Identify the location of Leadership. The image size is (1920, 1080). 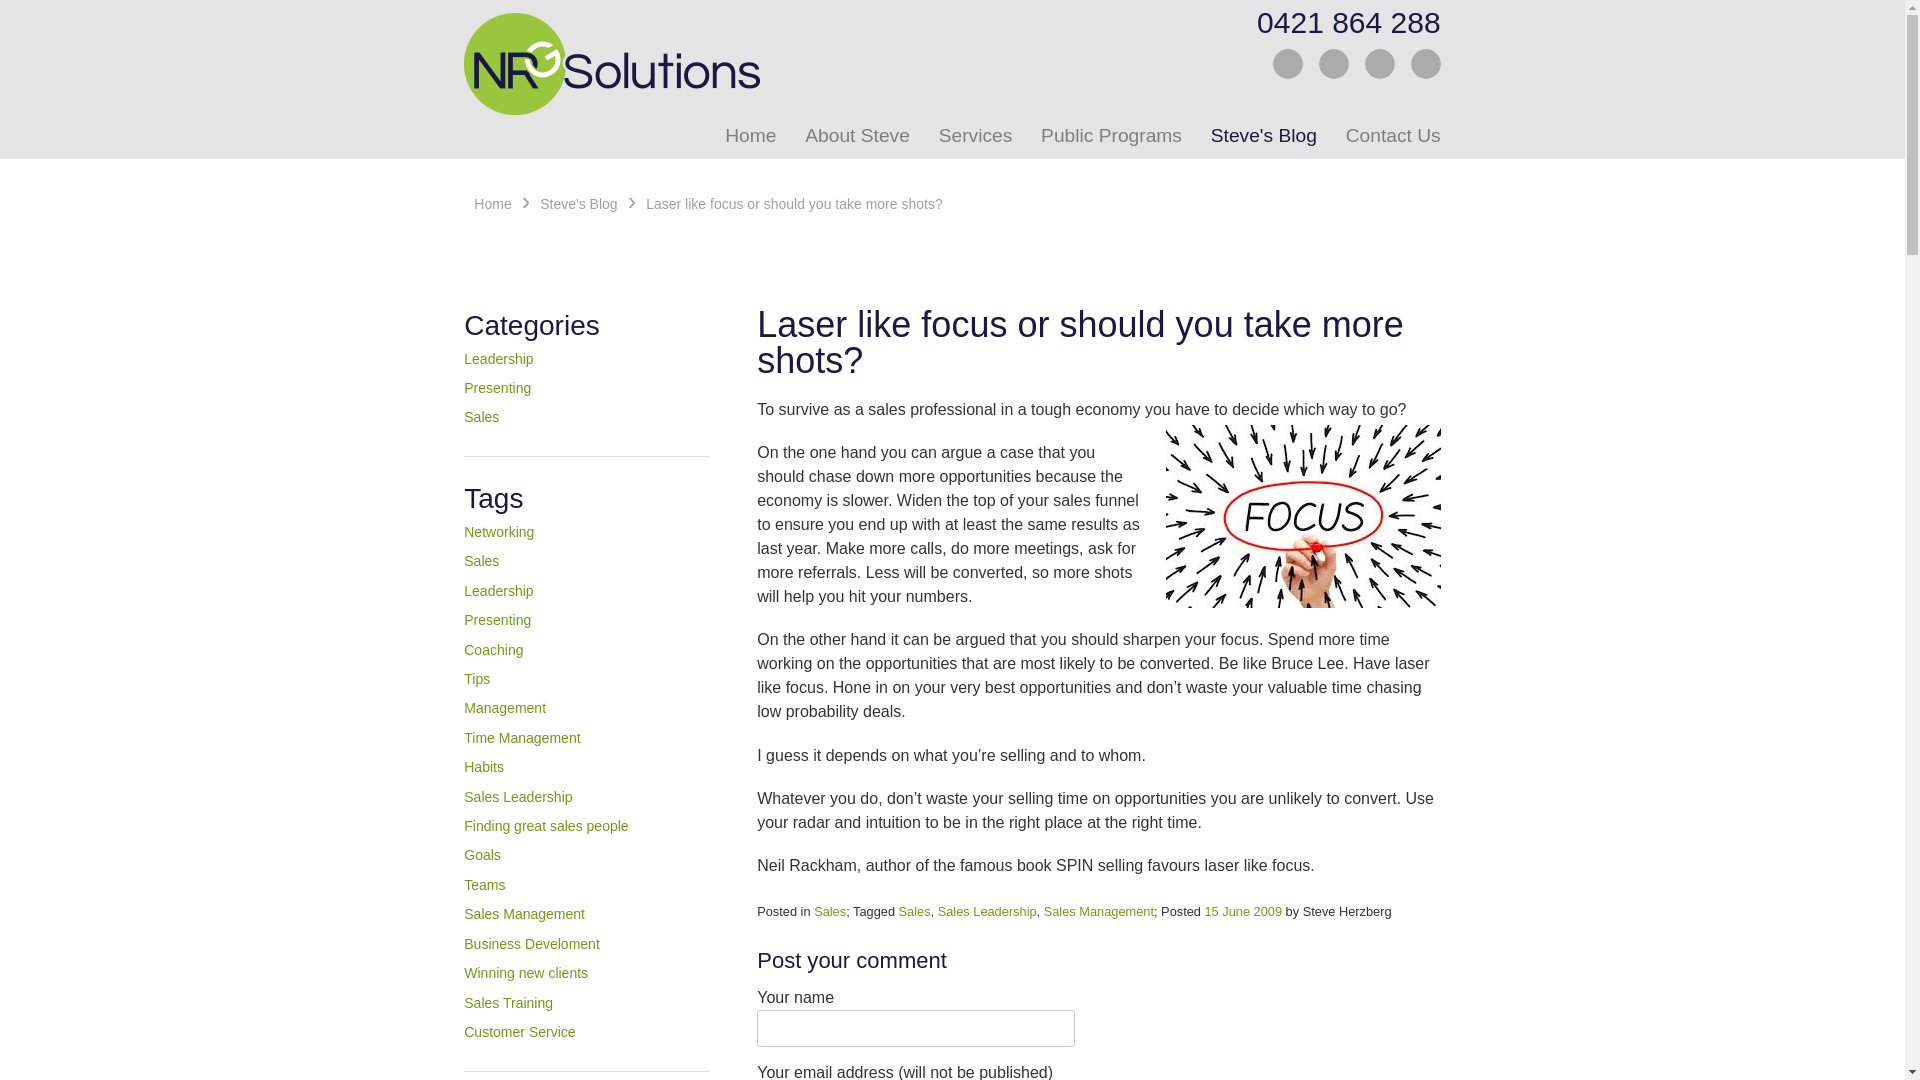
(498, 591).